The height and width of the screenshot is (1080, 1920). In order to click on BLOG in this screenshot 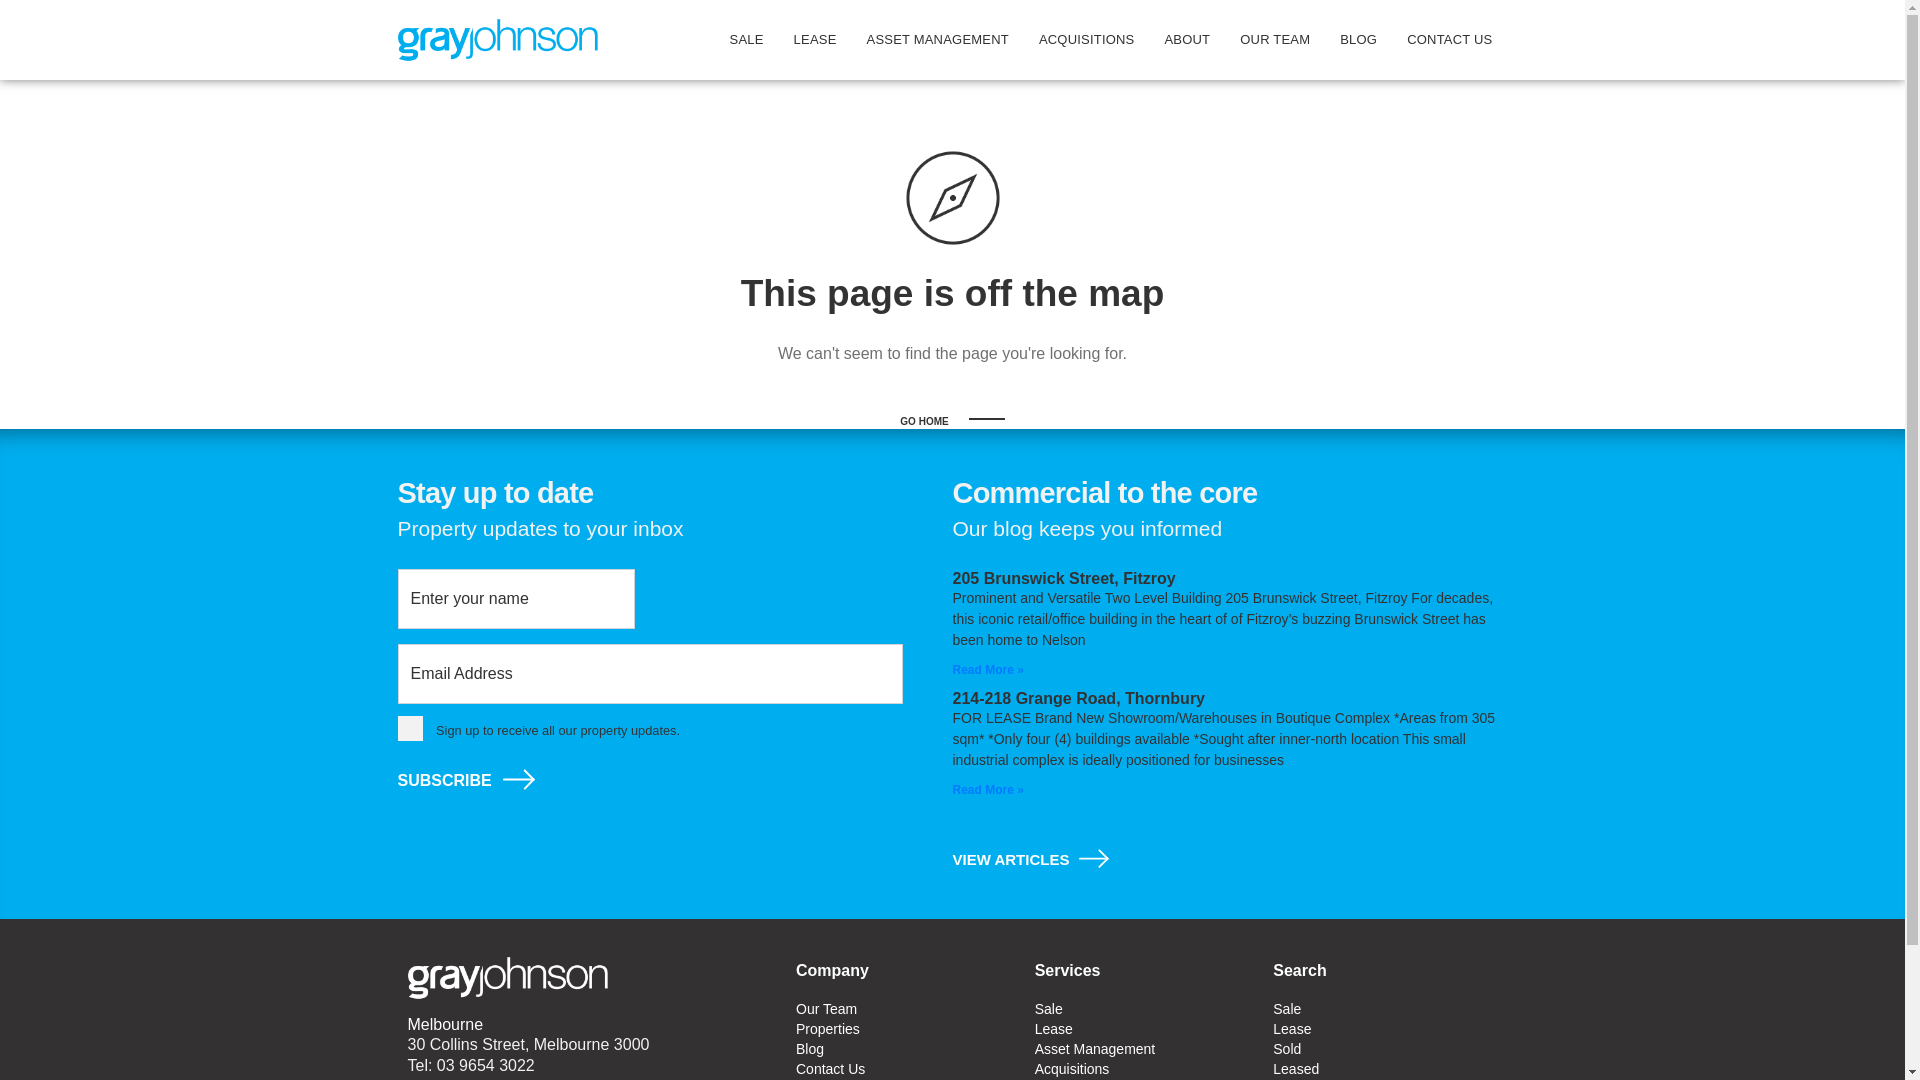, I will do `click(1358, 40)`.